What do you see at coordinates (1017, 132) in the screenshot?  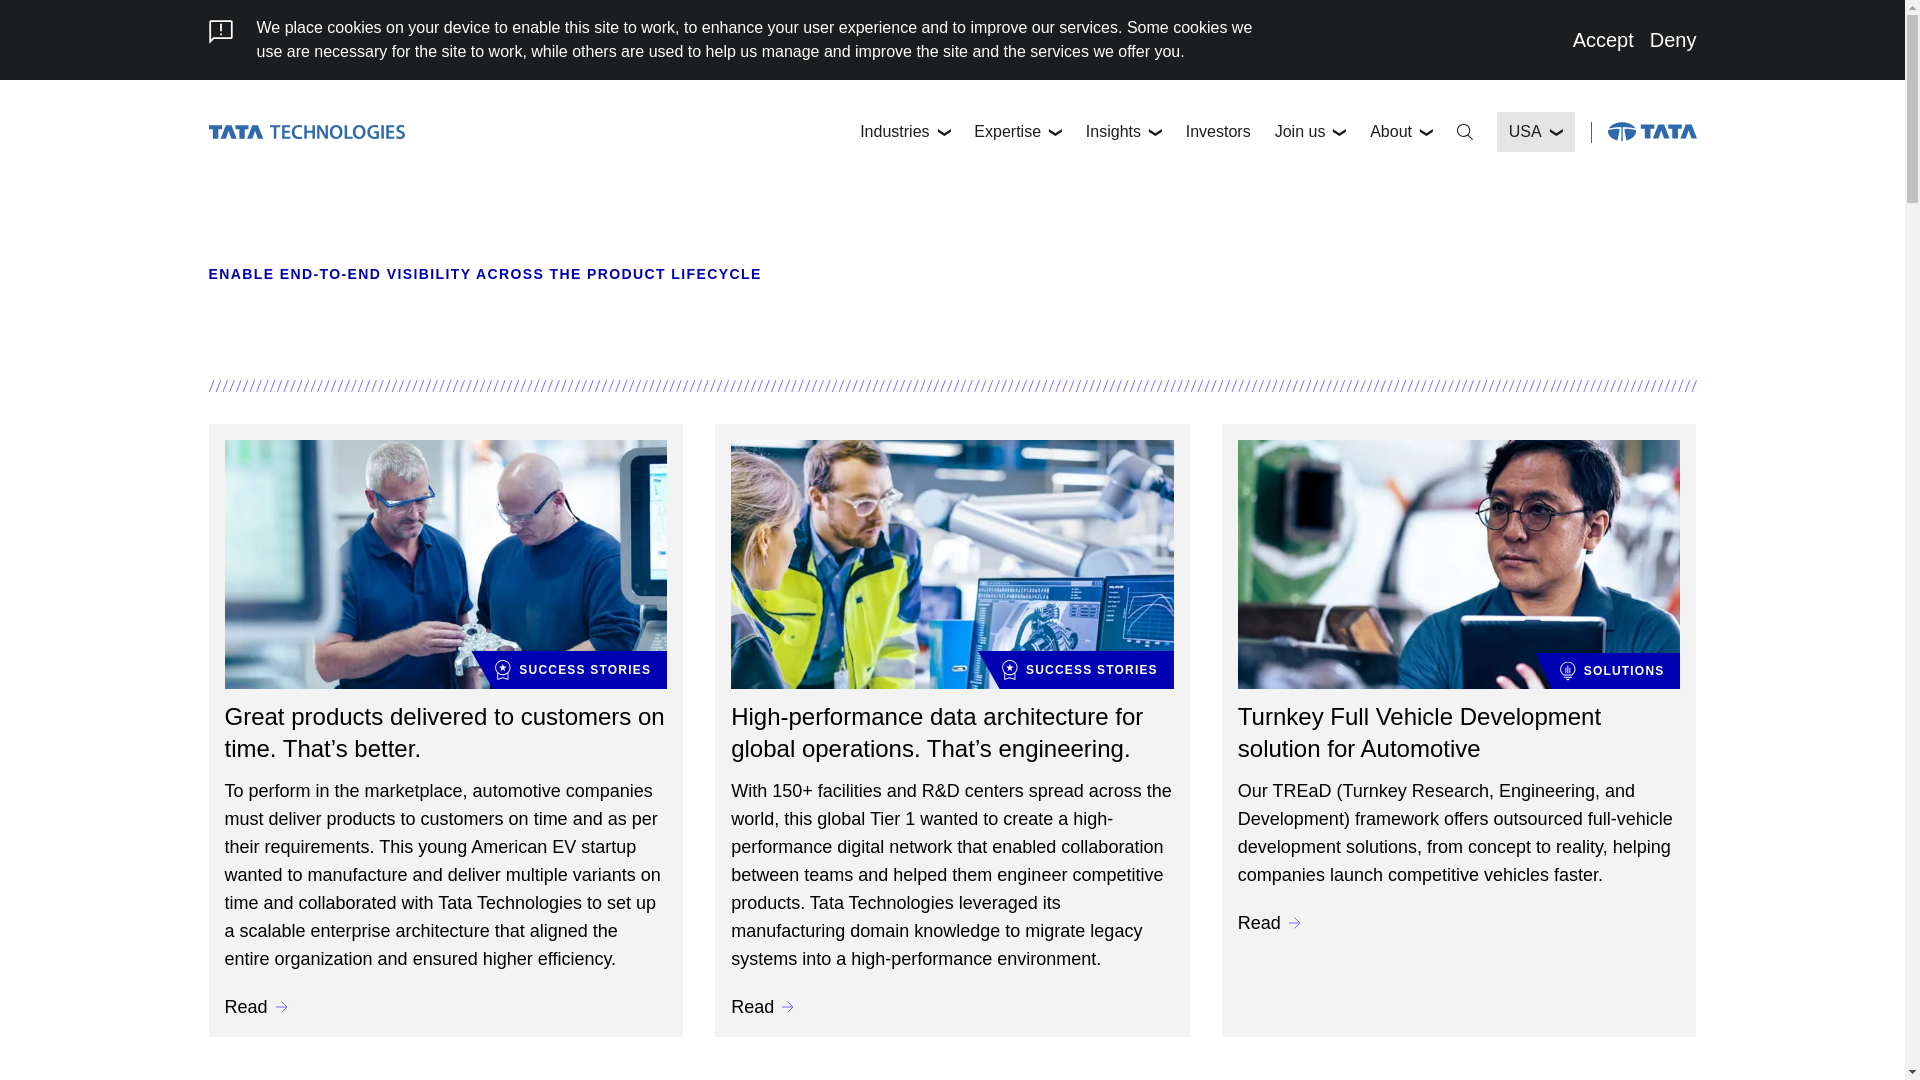 I see `Expertise` at bounding box center [1017, 132].